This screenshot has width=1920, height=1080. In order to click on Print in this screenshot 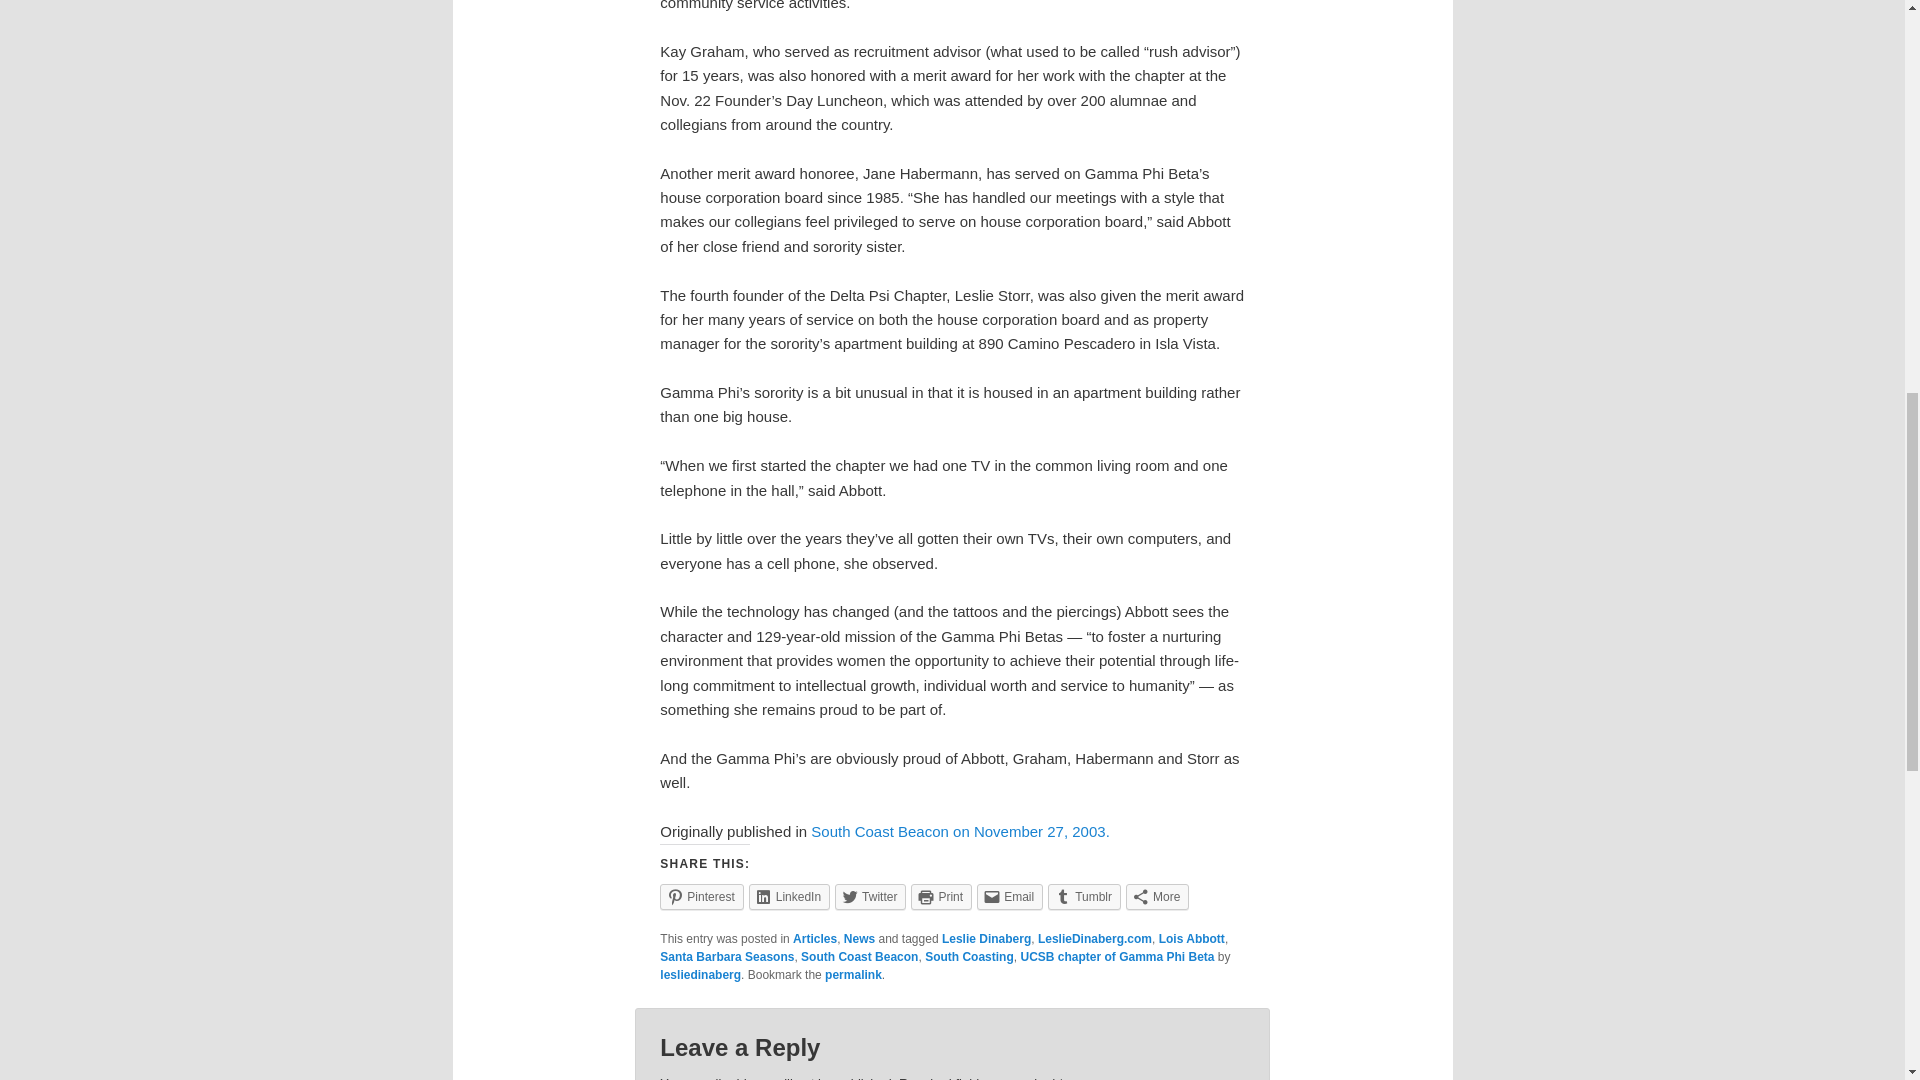, I will do `click(940, 897)`.